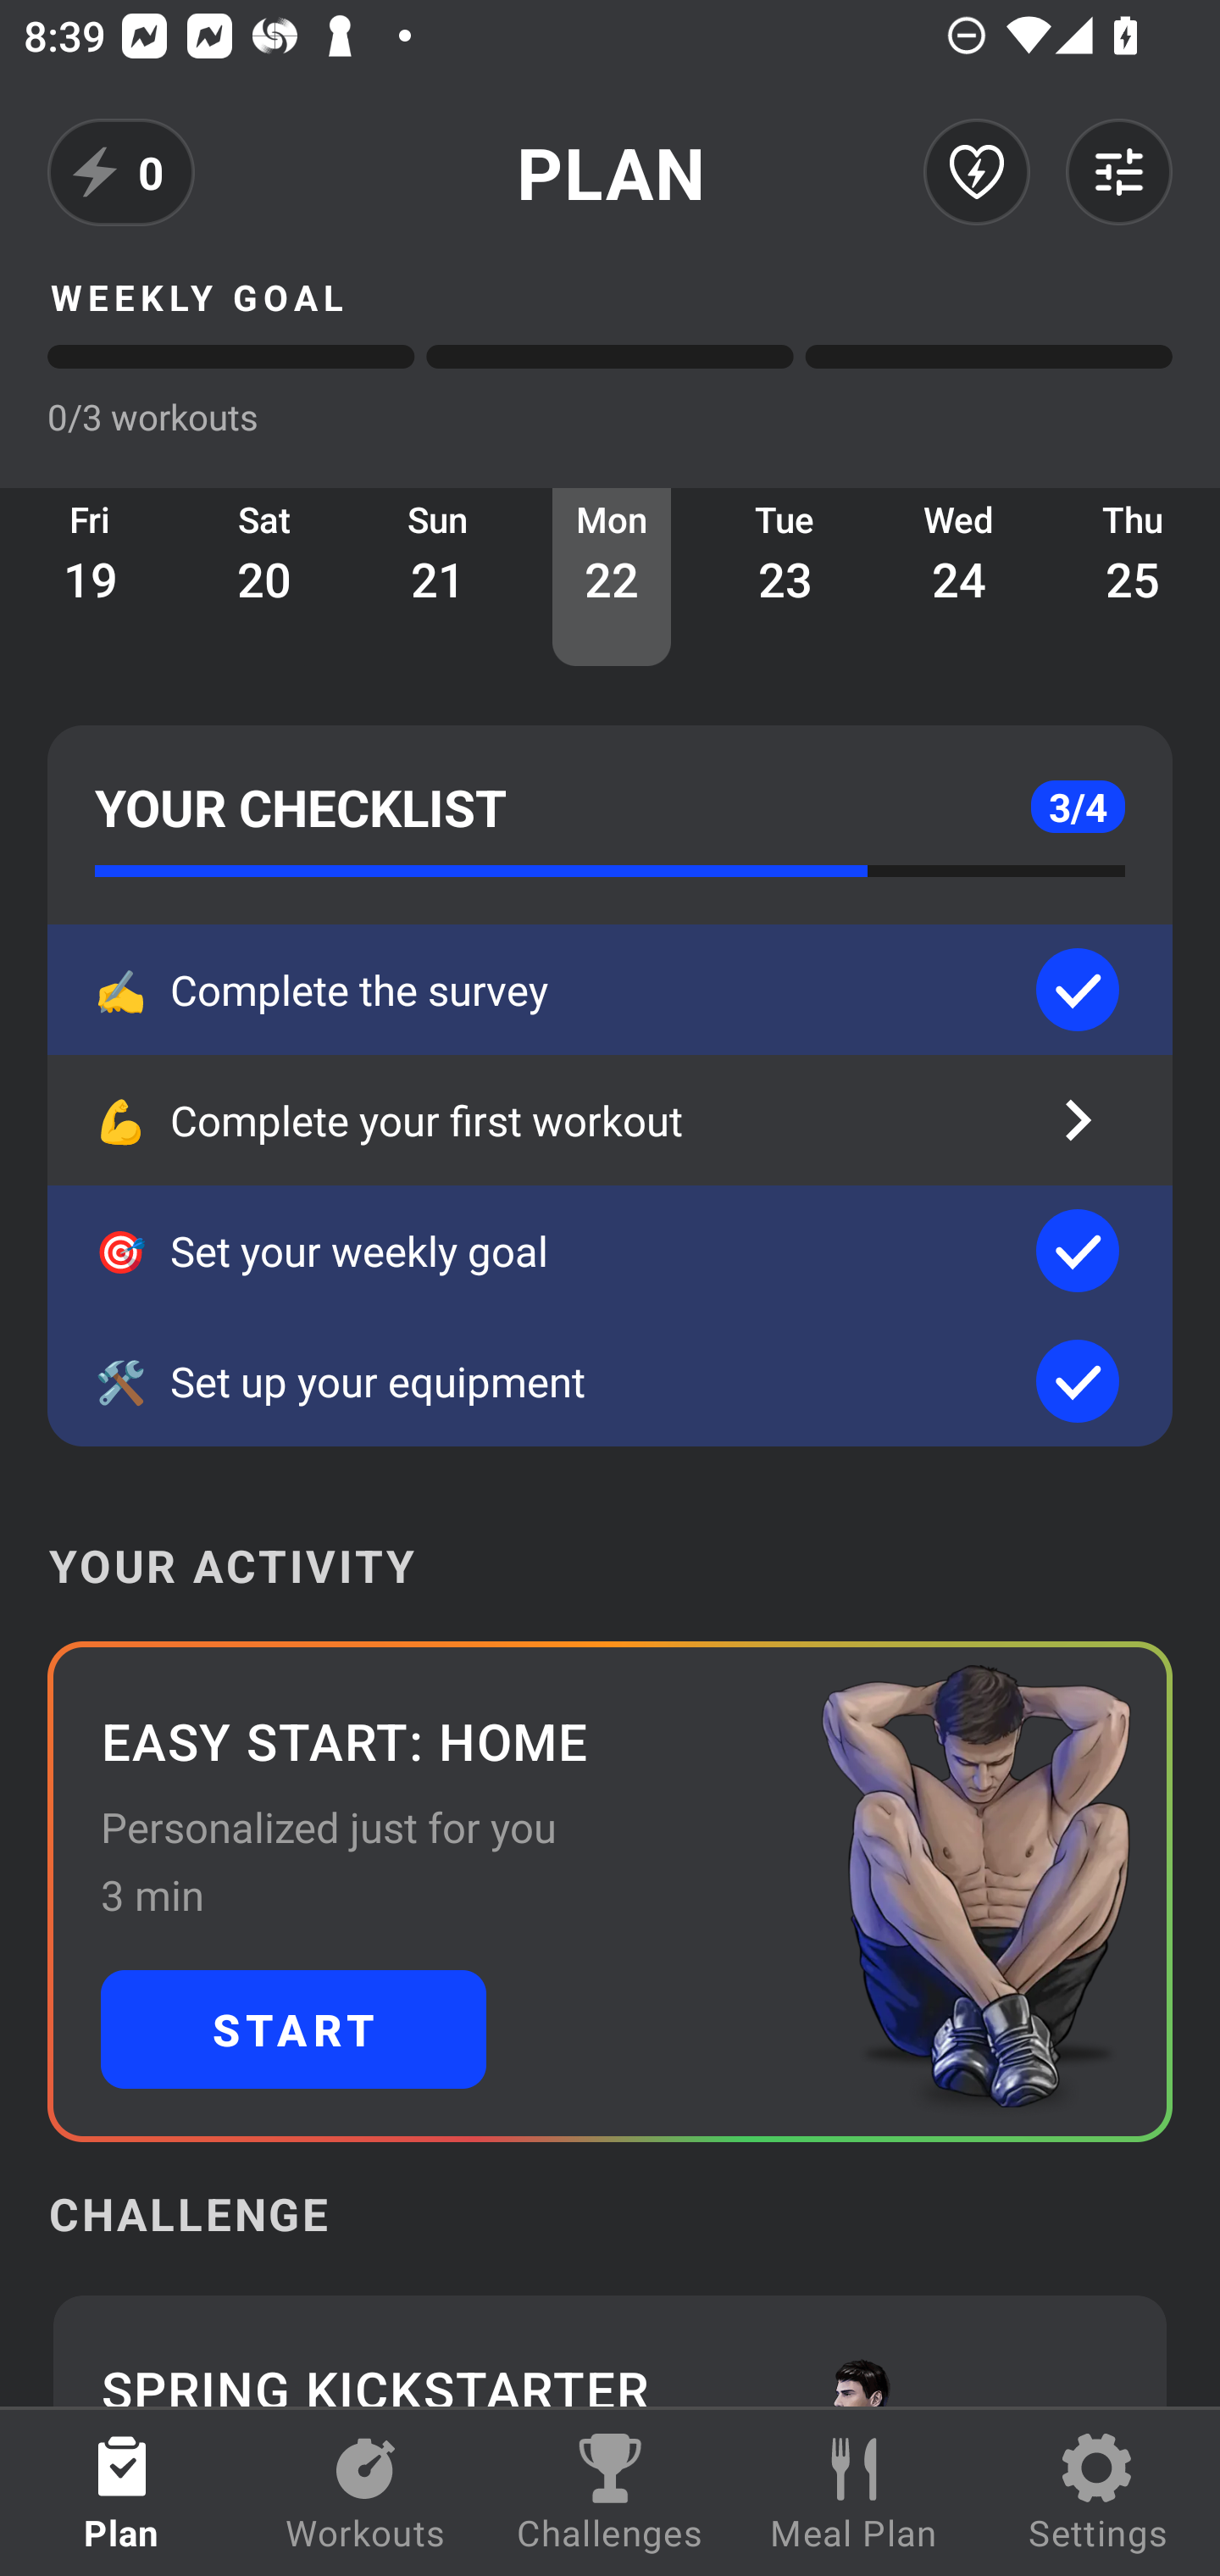 The width and height of the screenshot is (1220, 2576). I want to click on Sun 21, so click(438, 576).